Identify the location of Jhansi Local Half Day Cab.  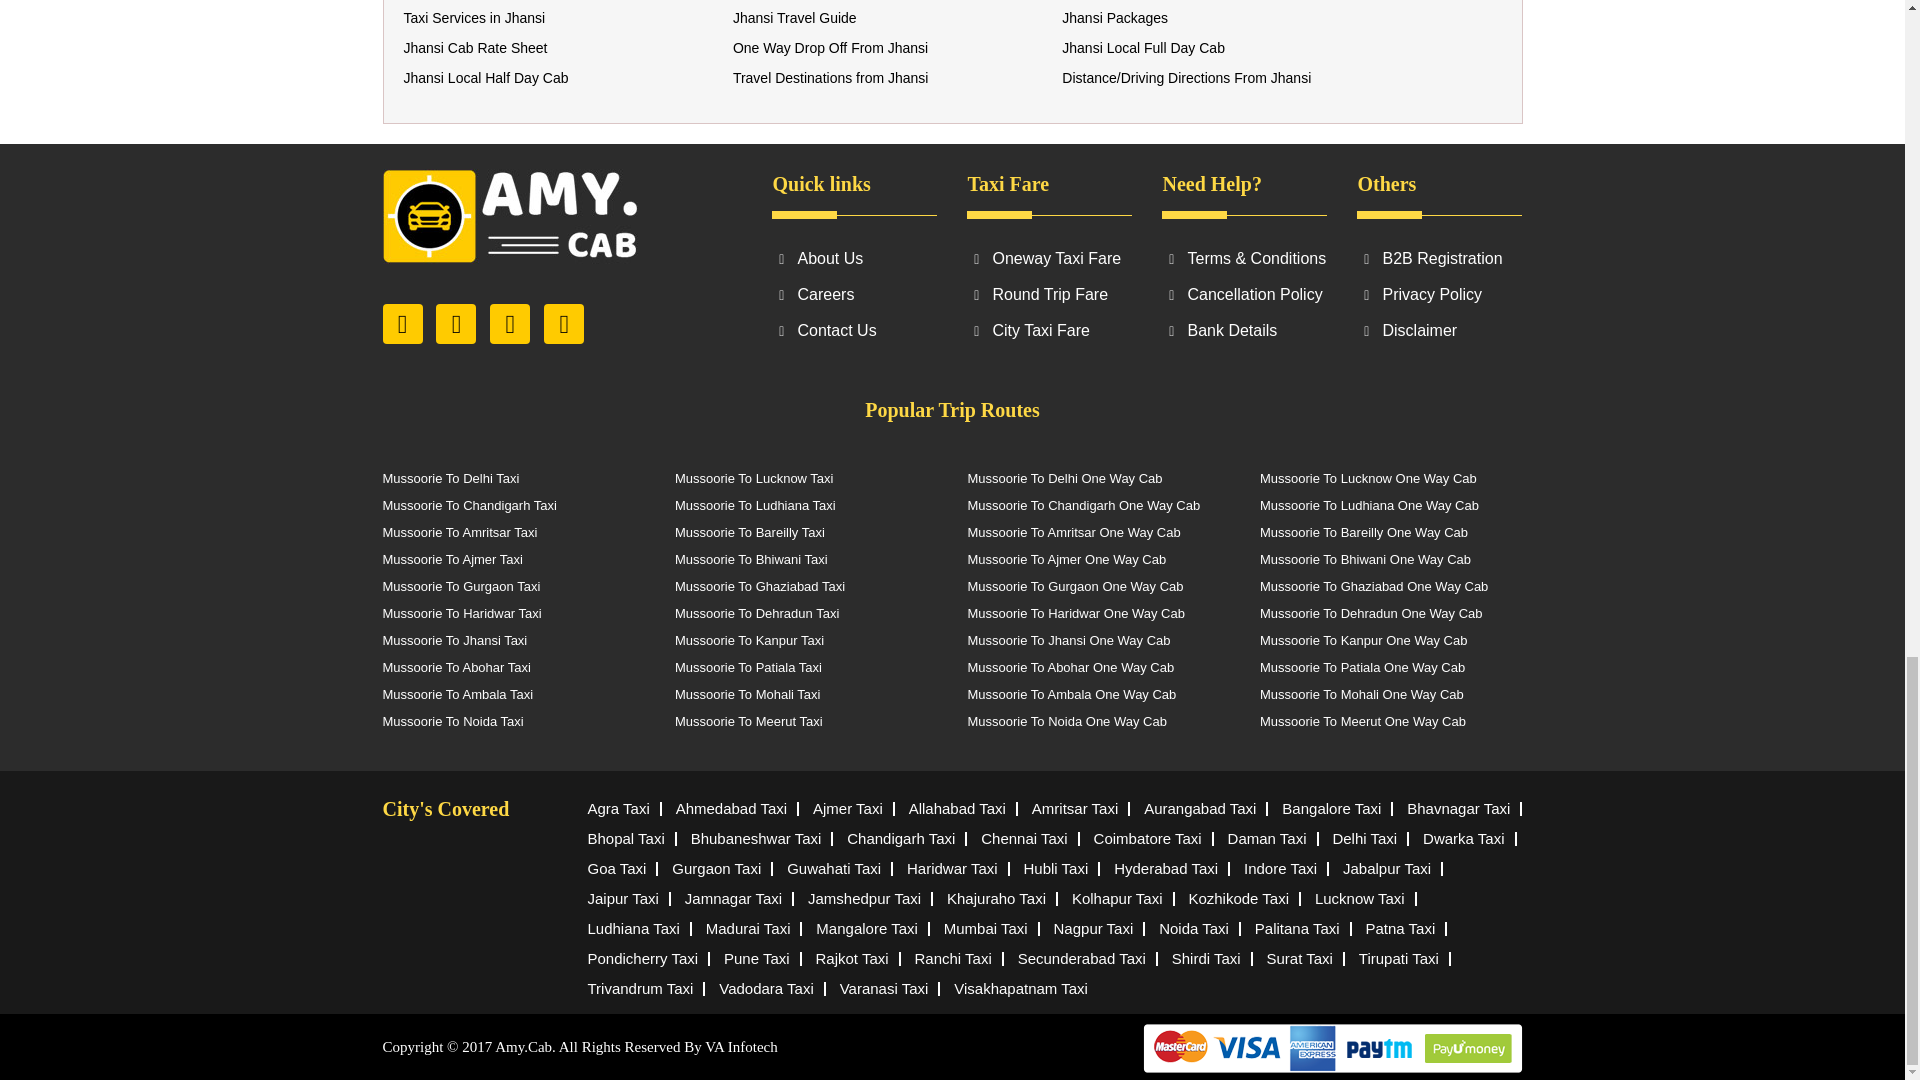
(486, 78).